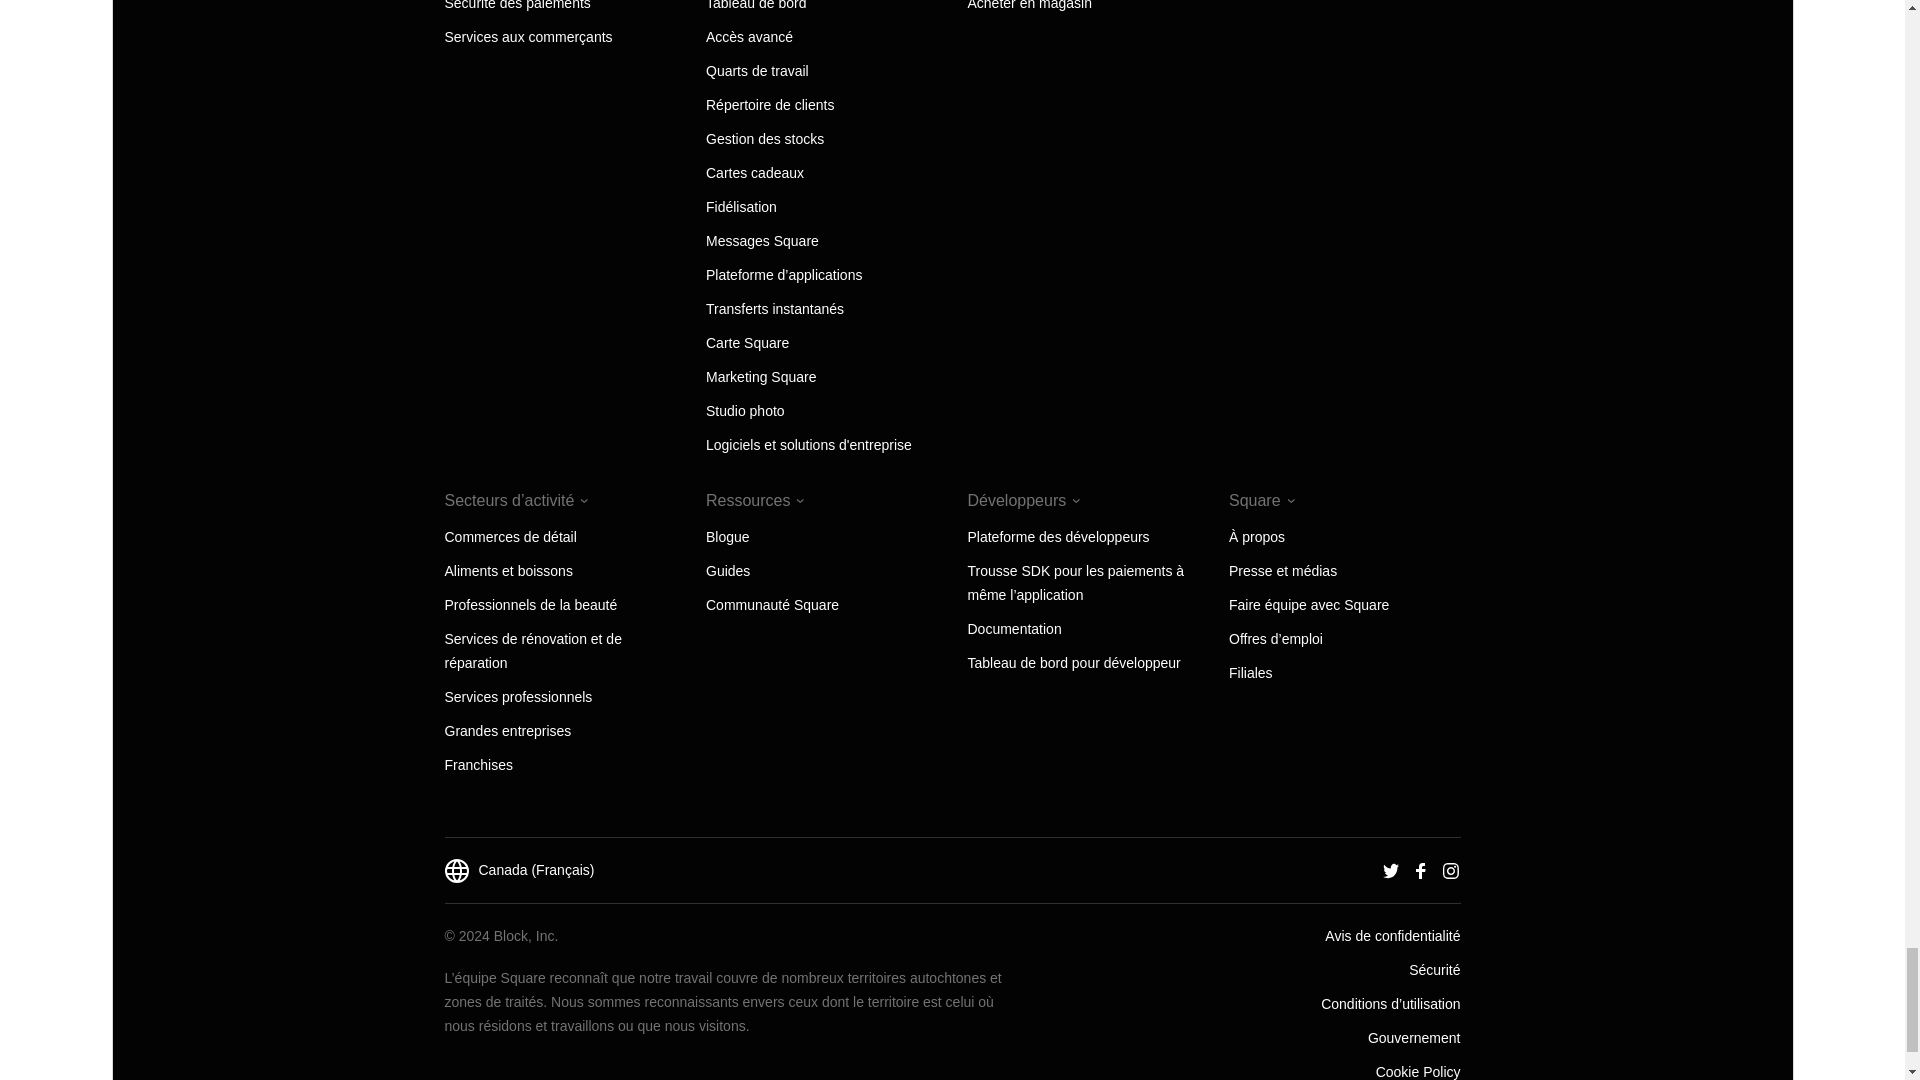  I want to click on Instagram, so click(1450, 870).